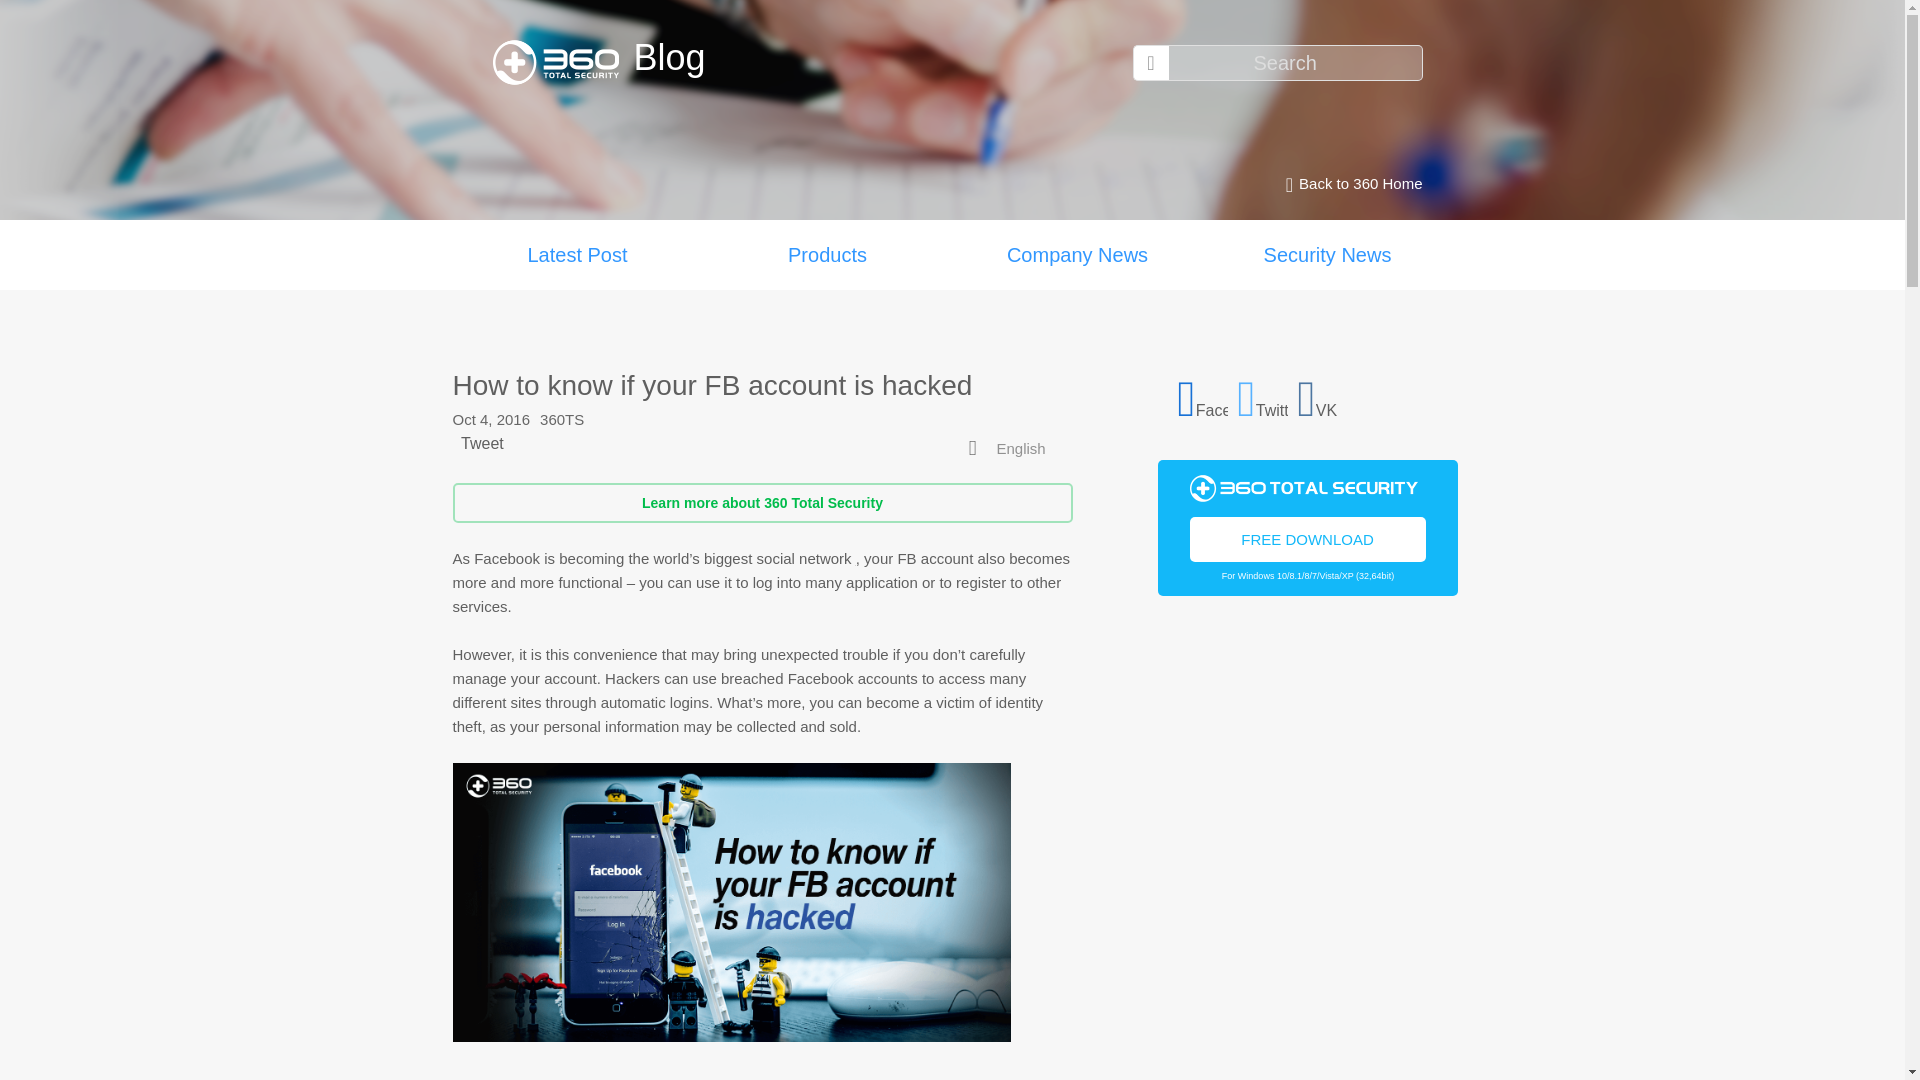  I want to click on Products, so click(827, 255).